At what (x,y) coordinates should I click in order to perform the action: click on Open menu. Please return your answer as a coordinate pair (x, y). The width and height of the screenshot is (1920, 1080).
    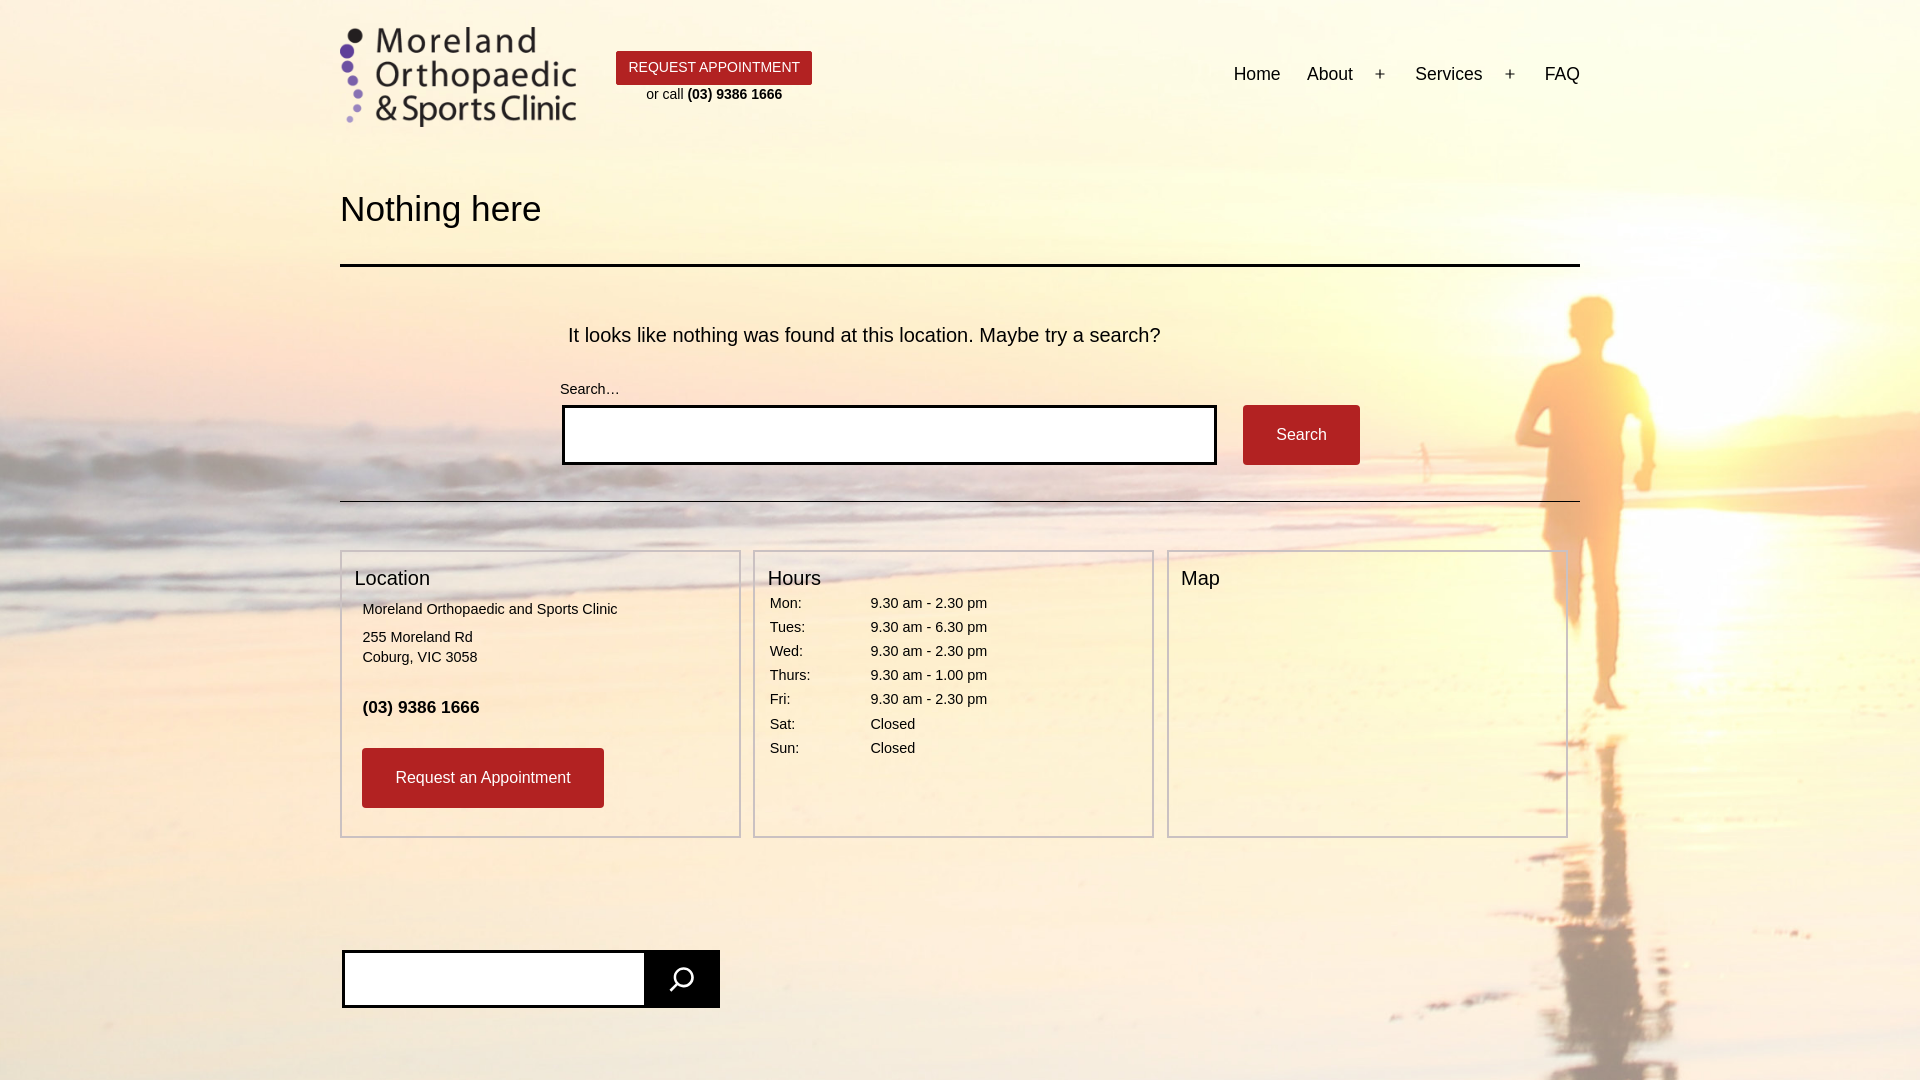
    Looking at the image, I should click on (1510, 74).